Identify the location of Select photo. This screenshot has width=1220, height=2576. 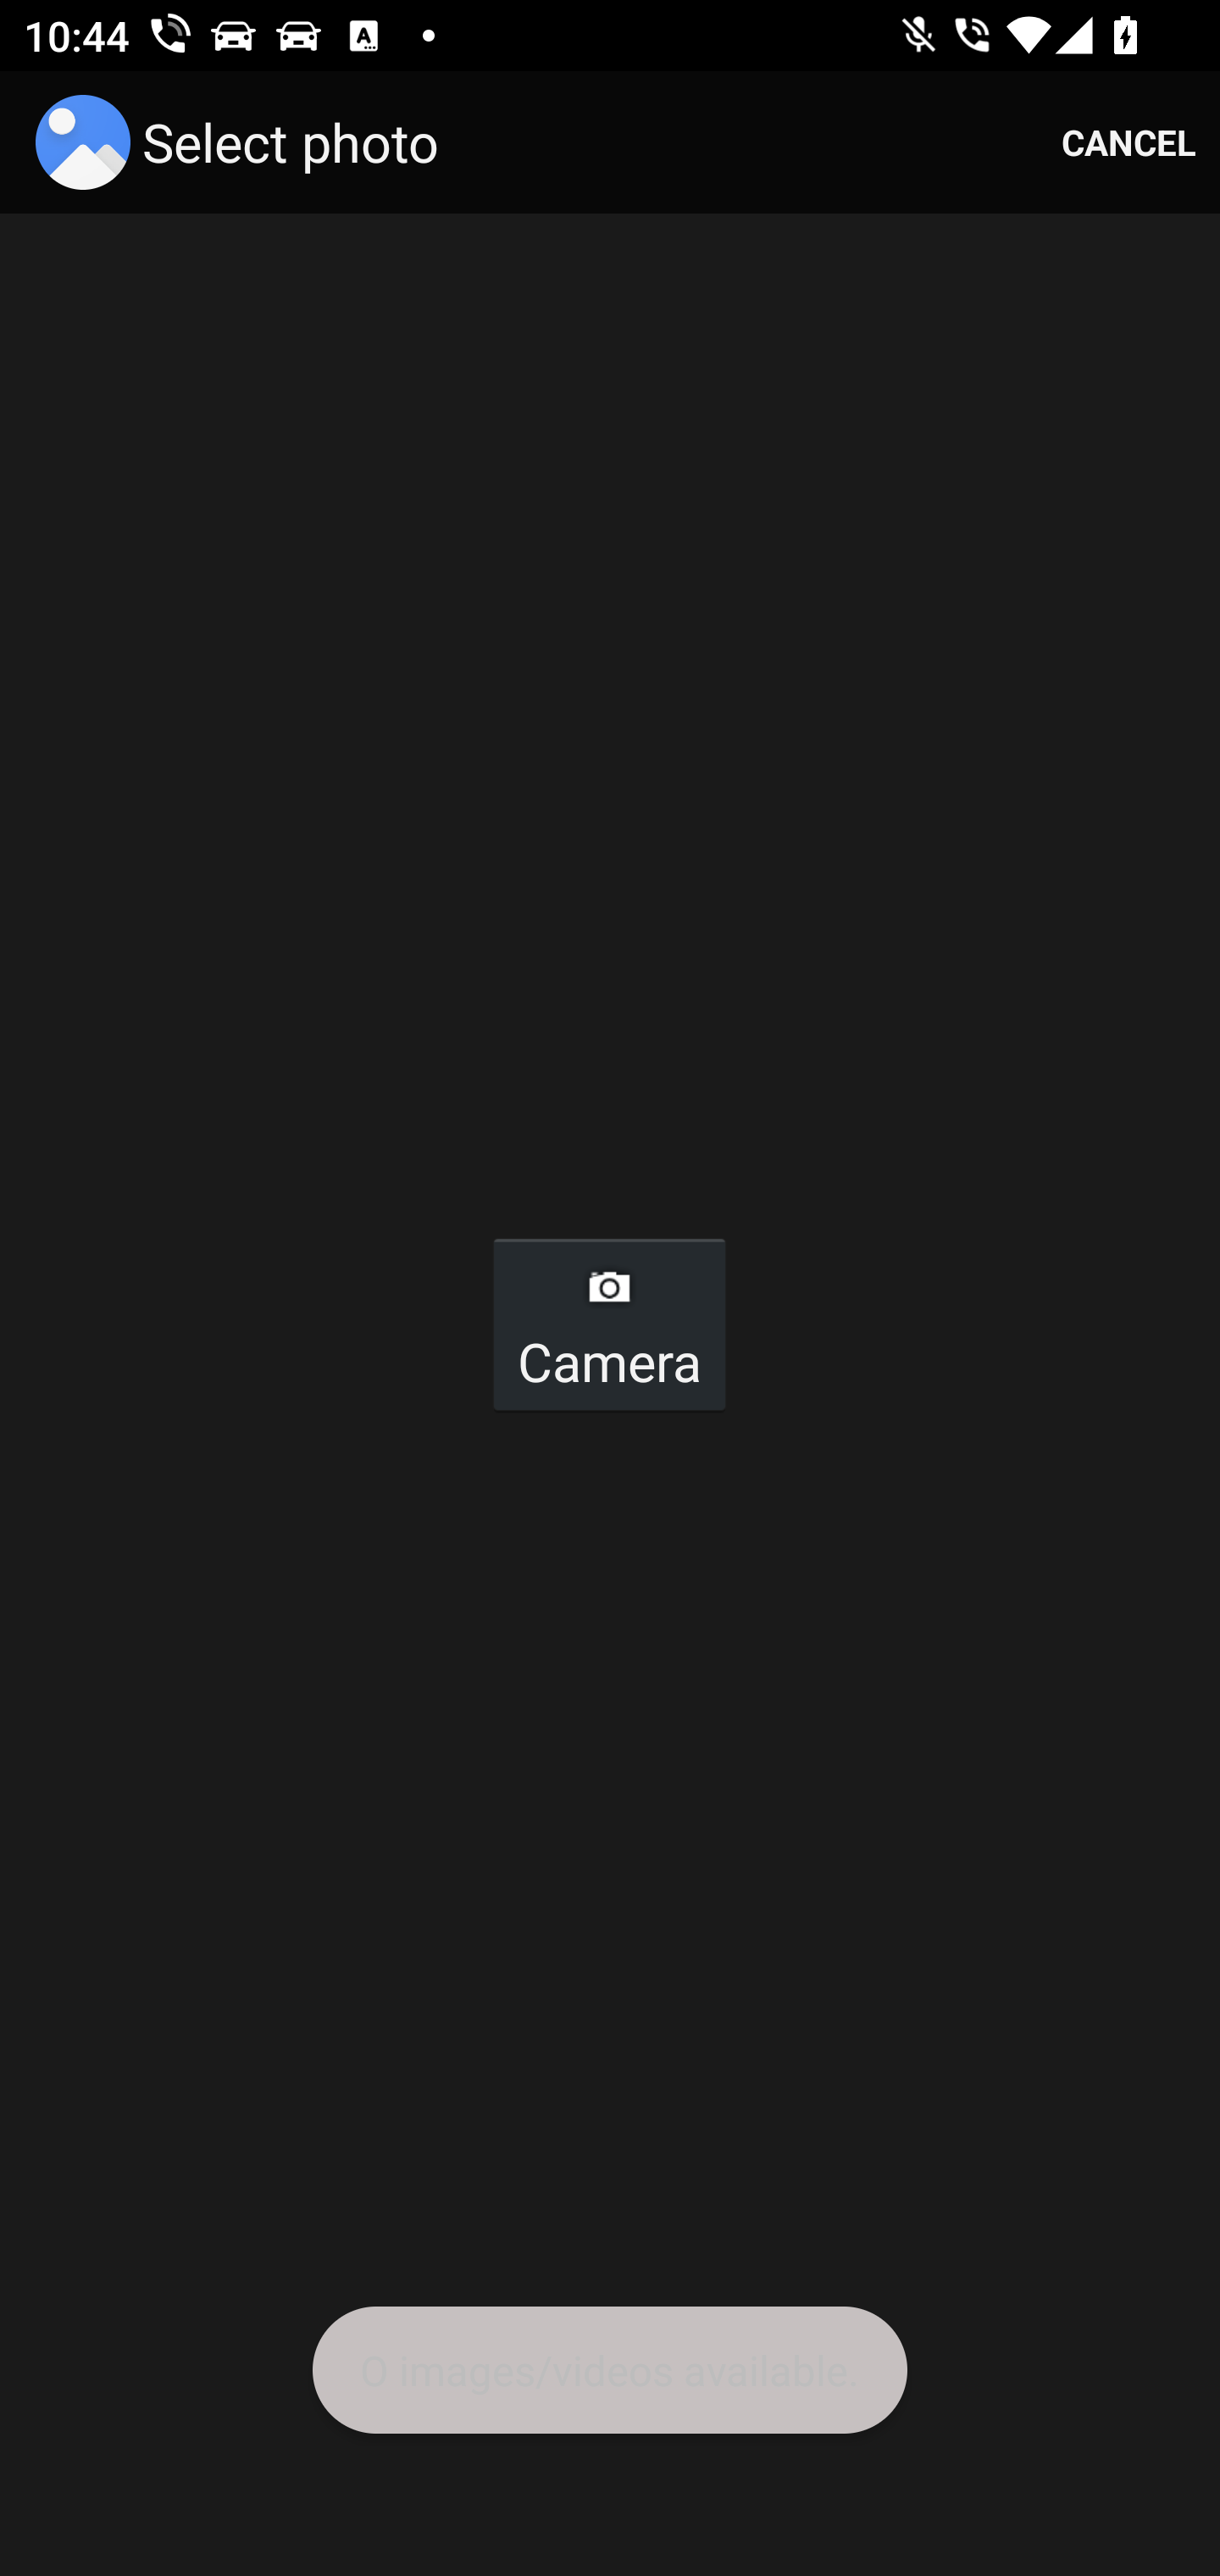
(243, 142).